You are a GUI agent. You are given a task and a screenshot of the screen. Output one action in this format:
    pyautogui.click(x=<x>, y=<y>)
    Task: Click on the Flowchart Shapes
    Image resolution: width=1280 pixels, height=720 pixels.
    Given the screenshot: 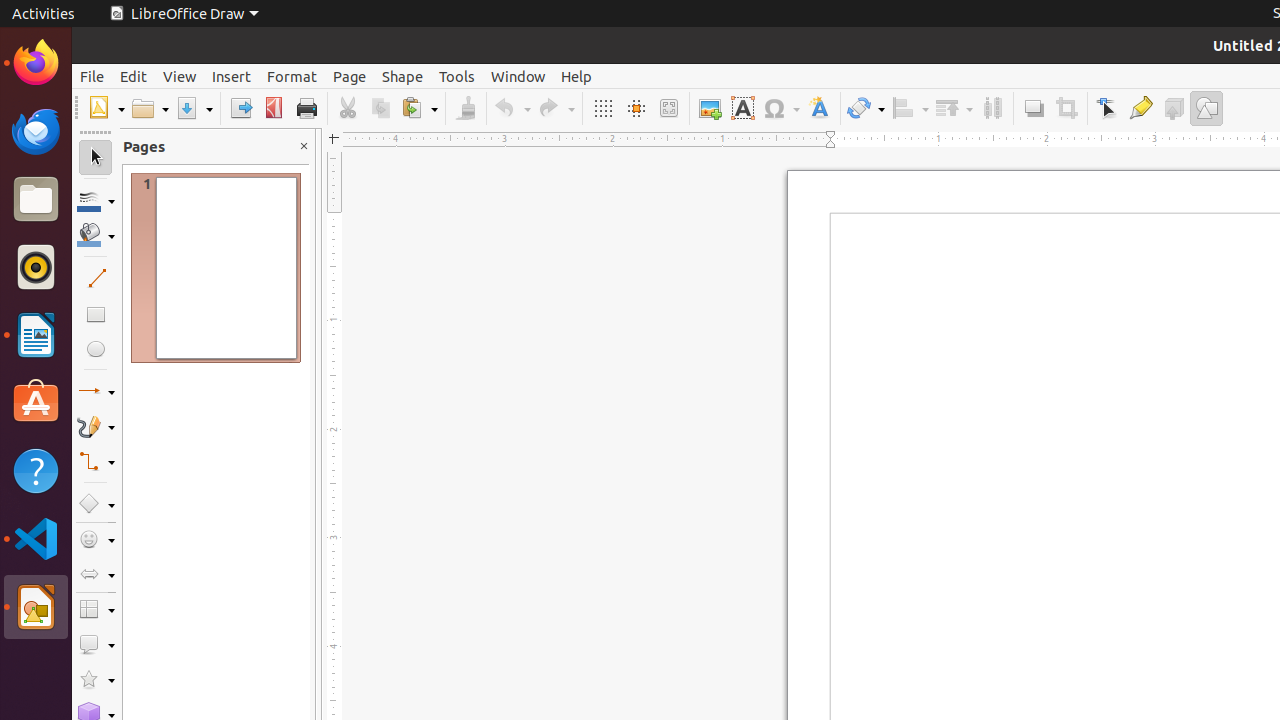 What is the action you would take?
    pyautogui.click(x=96, y=610)
    